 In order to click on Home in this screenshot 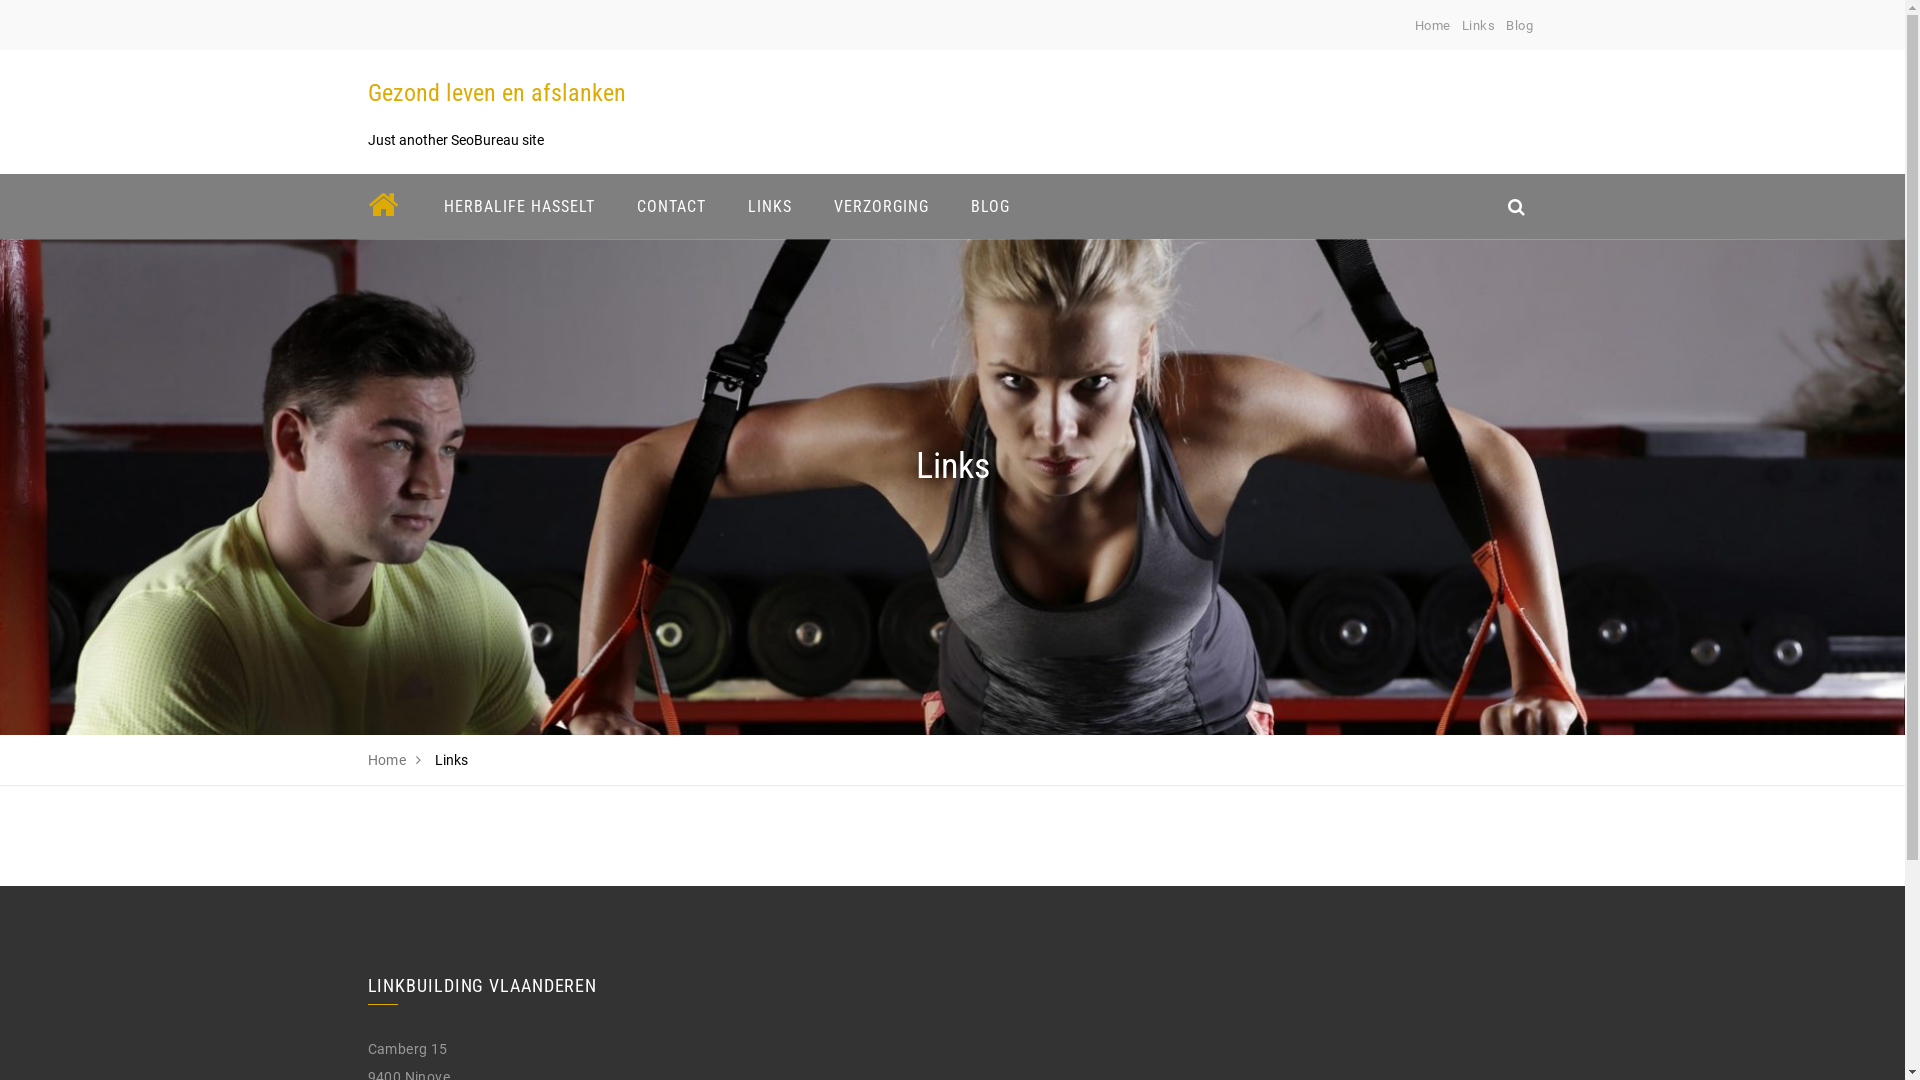, I will do `click(388, 760)`.